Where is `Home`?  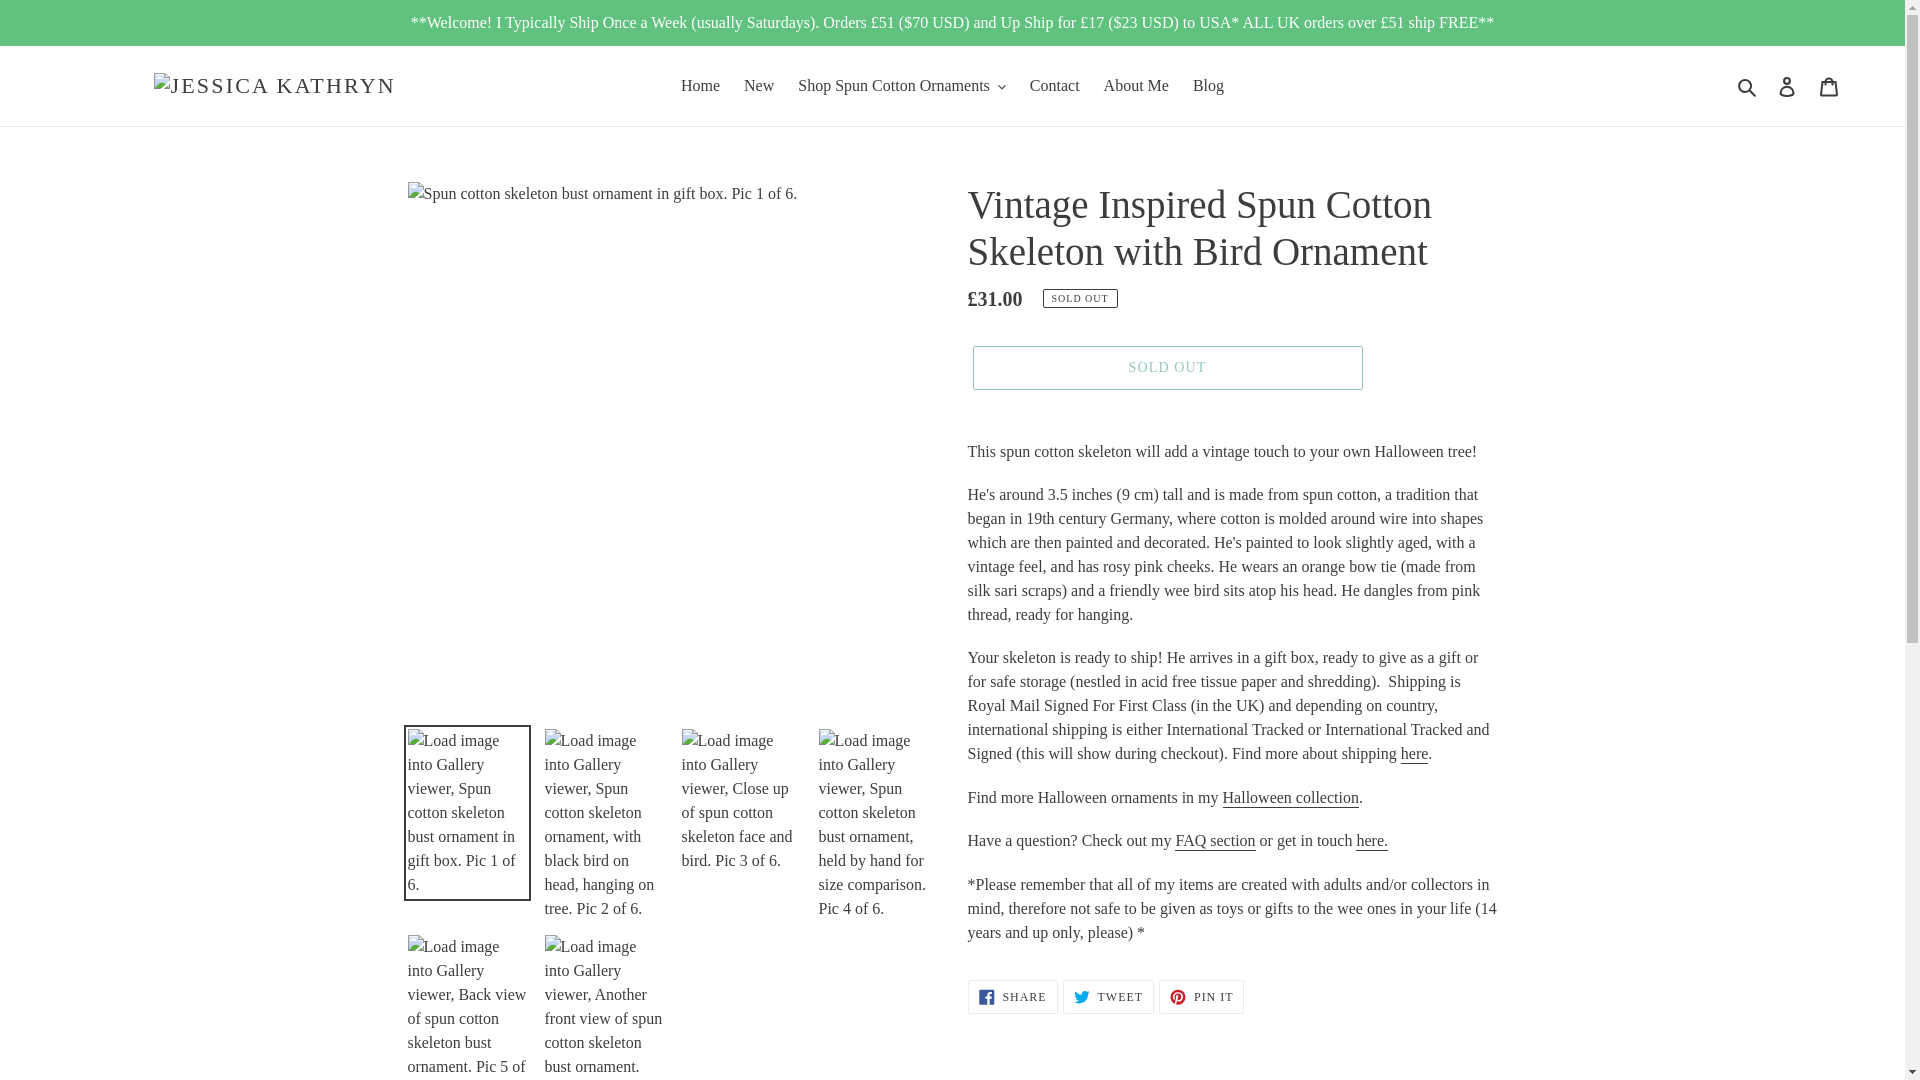
Home is located at coordinates (700, 86).